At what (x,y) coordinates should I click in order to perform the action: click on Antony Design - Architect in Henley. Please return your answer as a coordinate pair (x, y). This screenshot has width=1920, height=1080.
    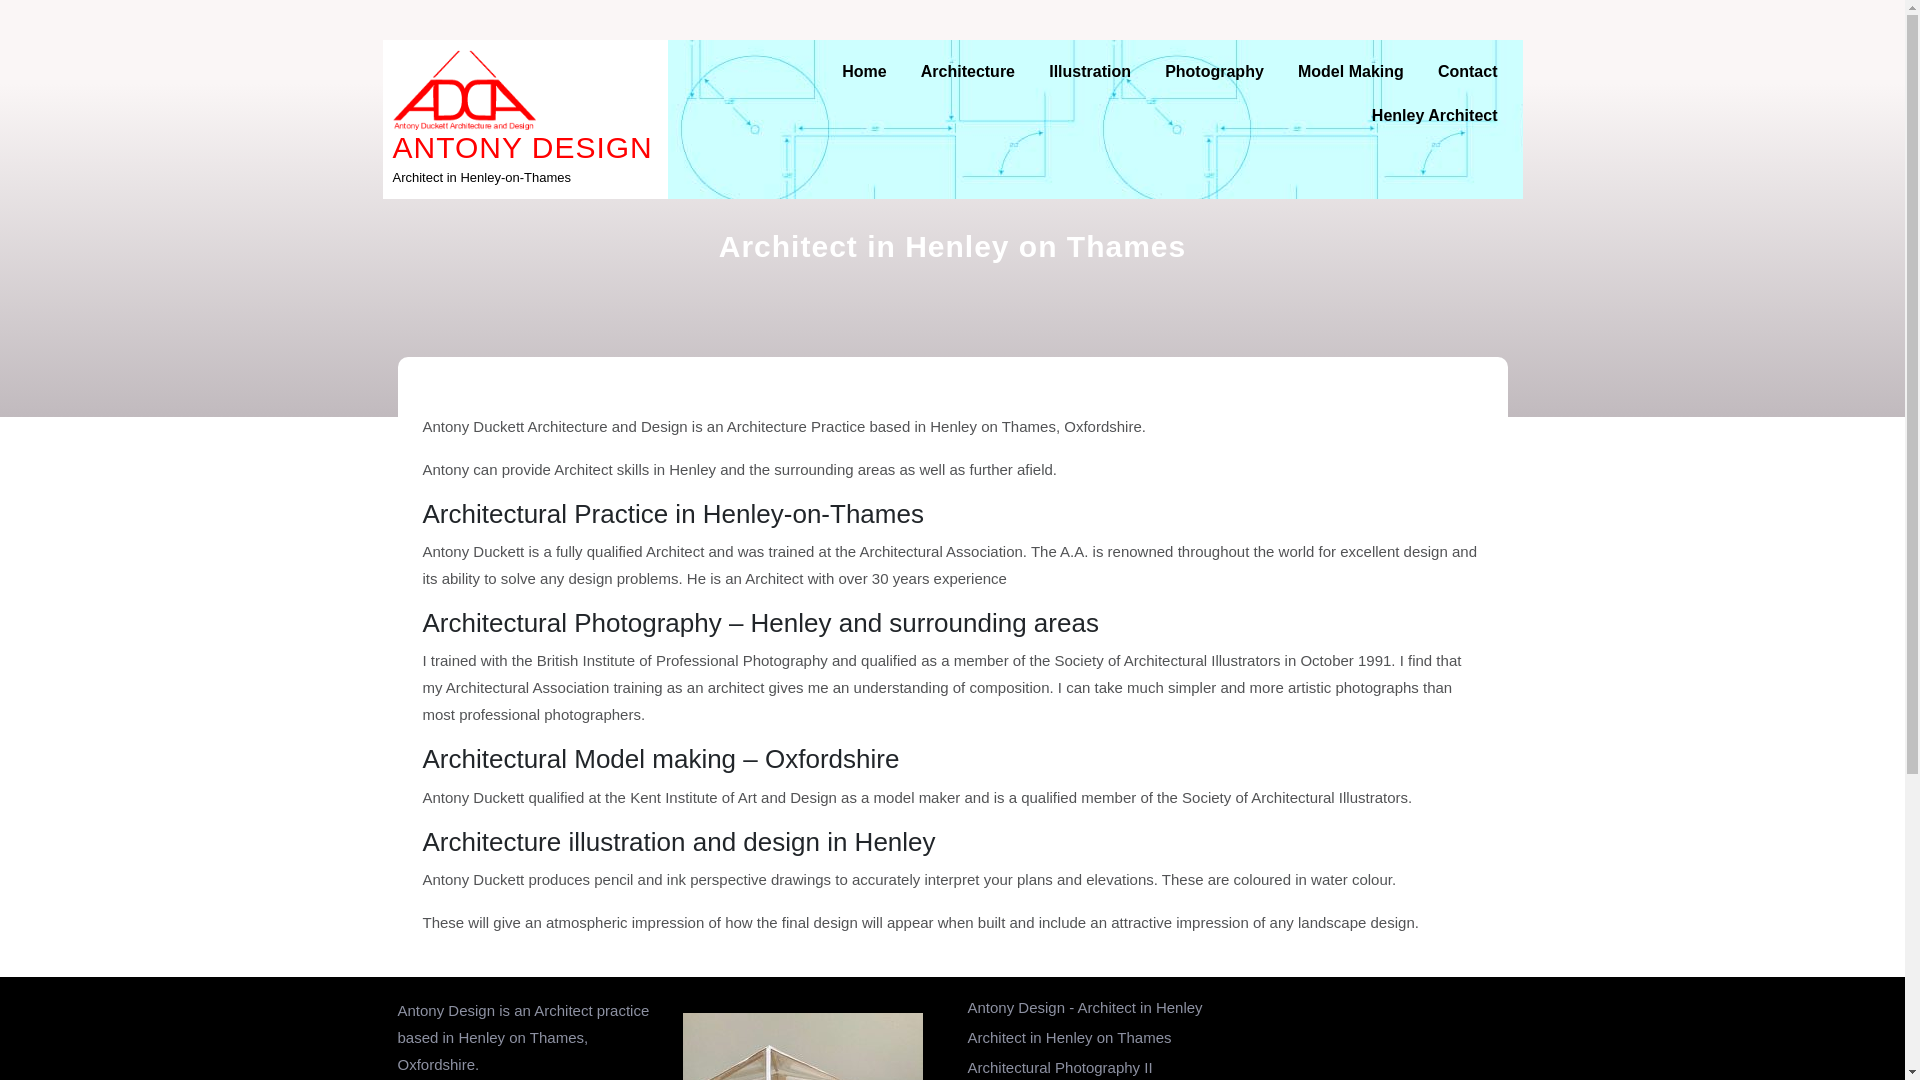
    Looking at the image, I should click on (1085, 1008).